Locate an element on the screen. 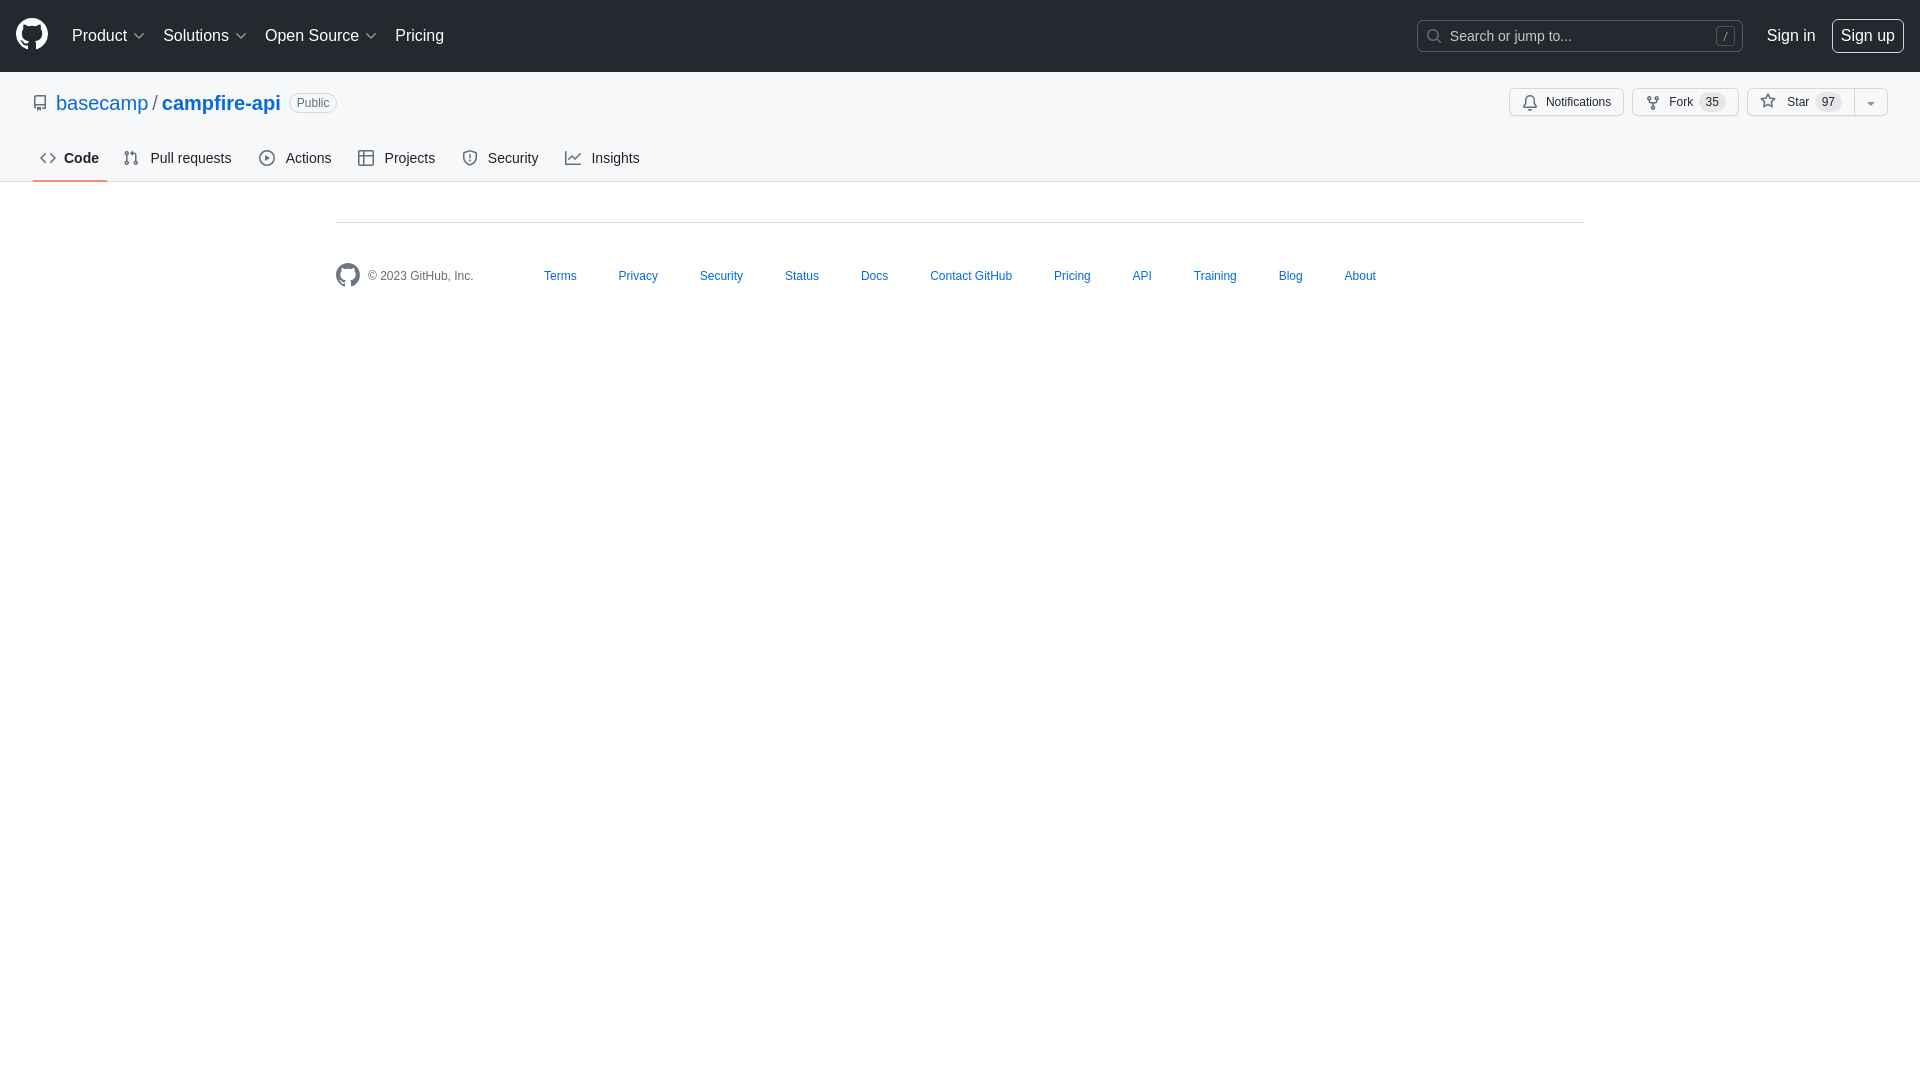 The height and width of the screenshot is (1080, 1920). Skip to content is located at coordinates (0, 0).